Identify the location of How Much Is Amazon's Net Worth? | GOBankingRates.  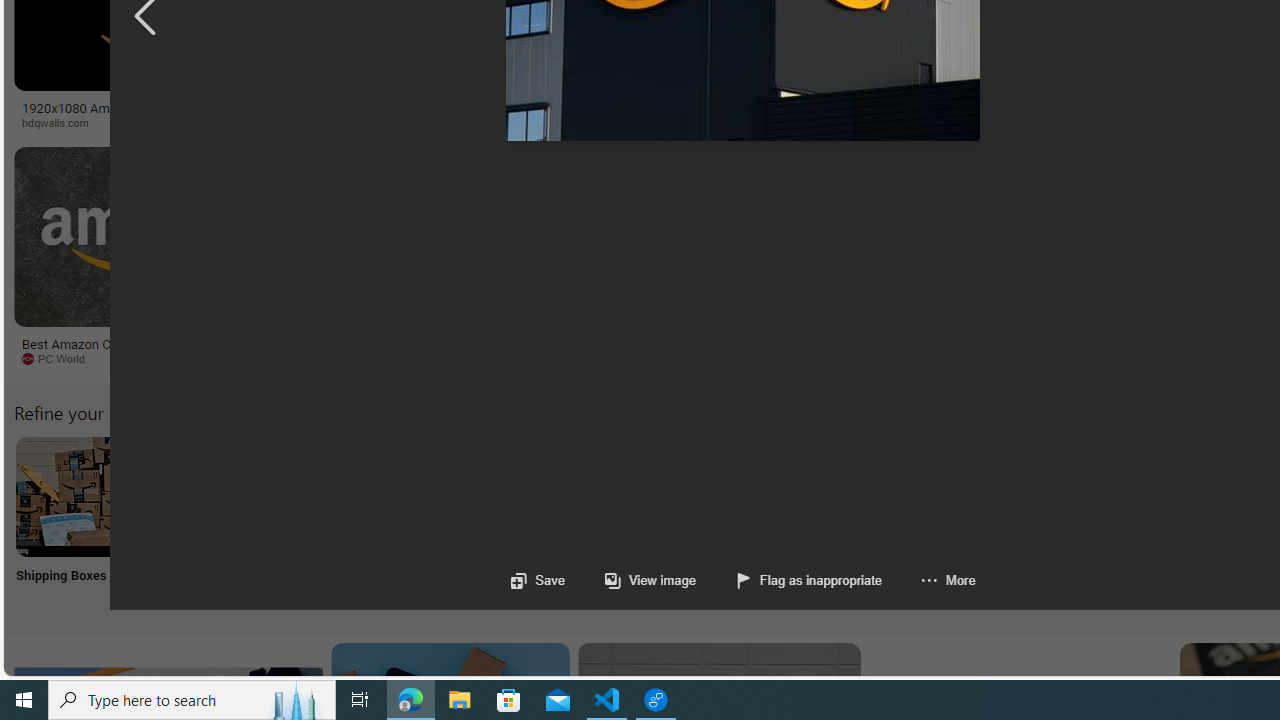
(486, 114).